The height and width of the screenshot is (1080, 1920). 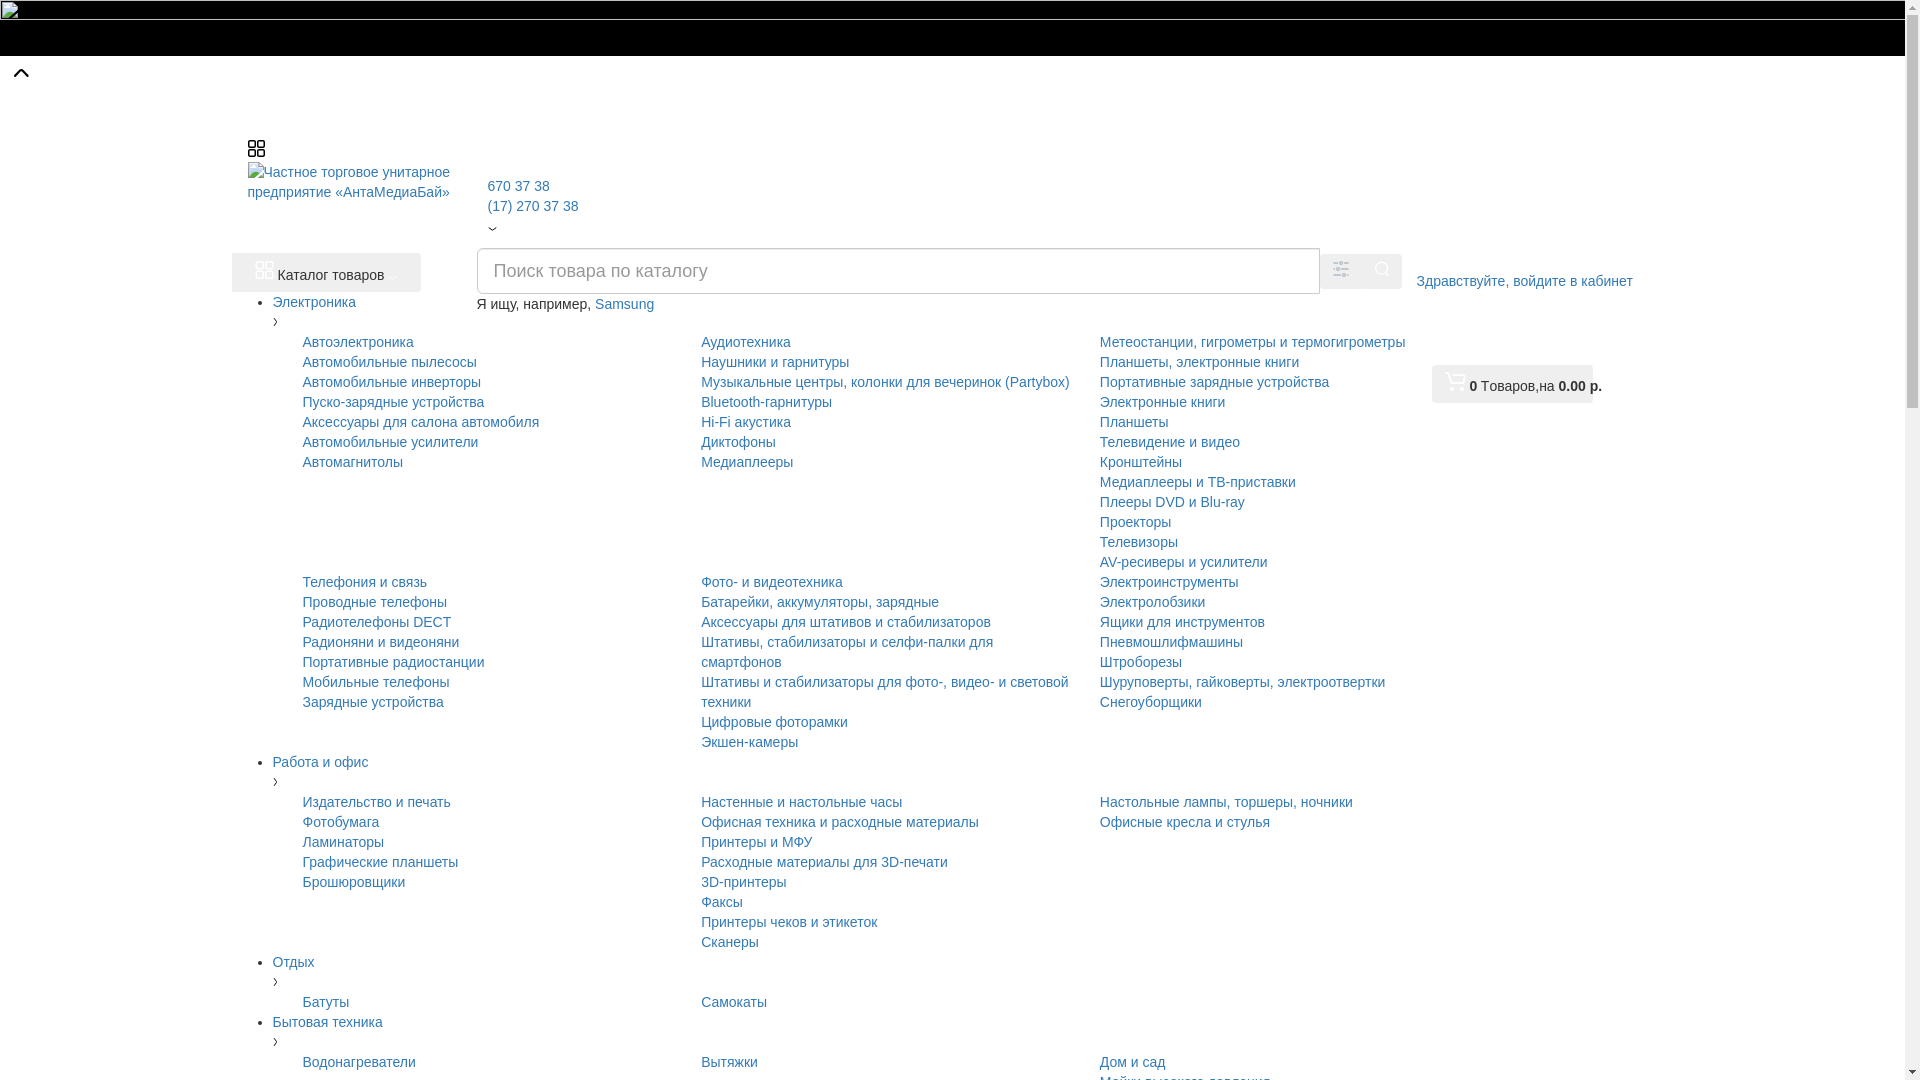 I want to click on 670 37 38, so click(x=519, y=186).